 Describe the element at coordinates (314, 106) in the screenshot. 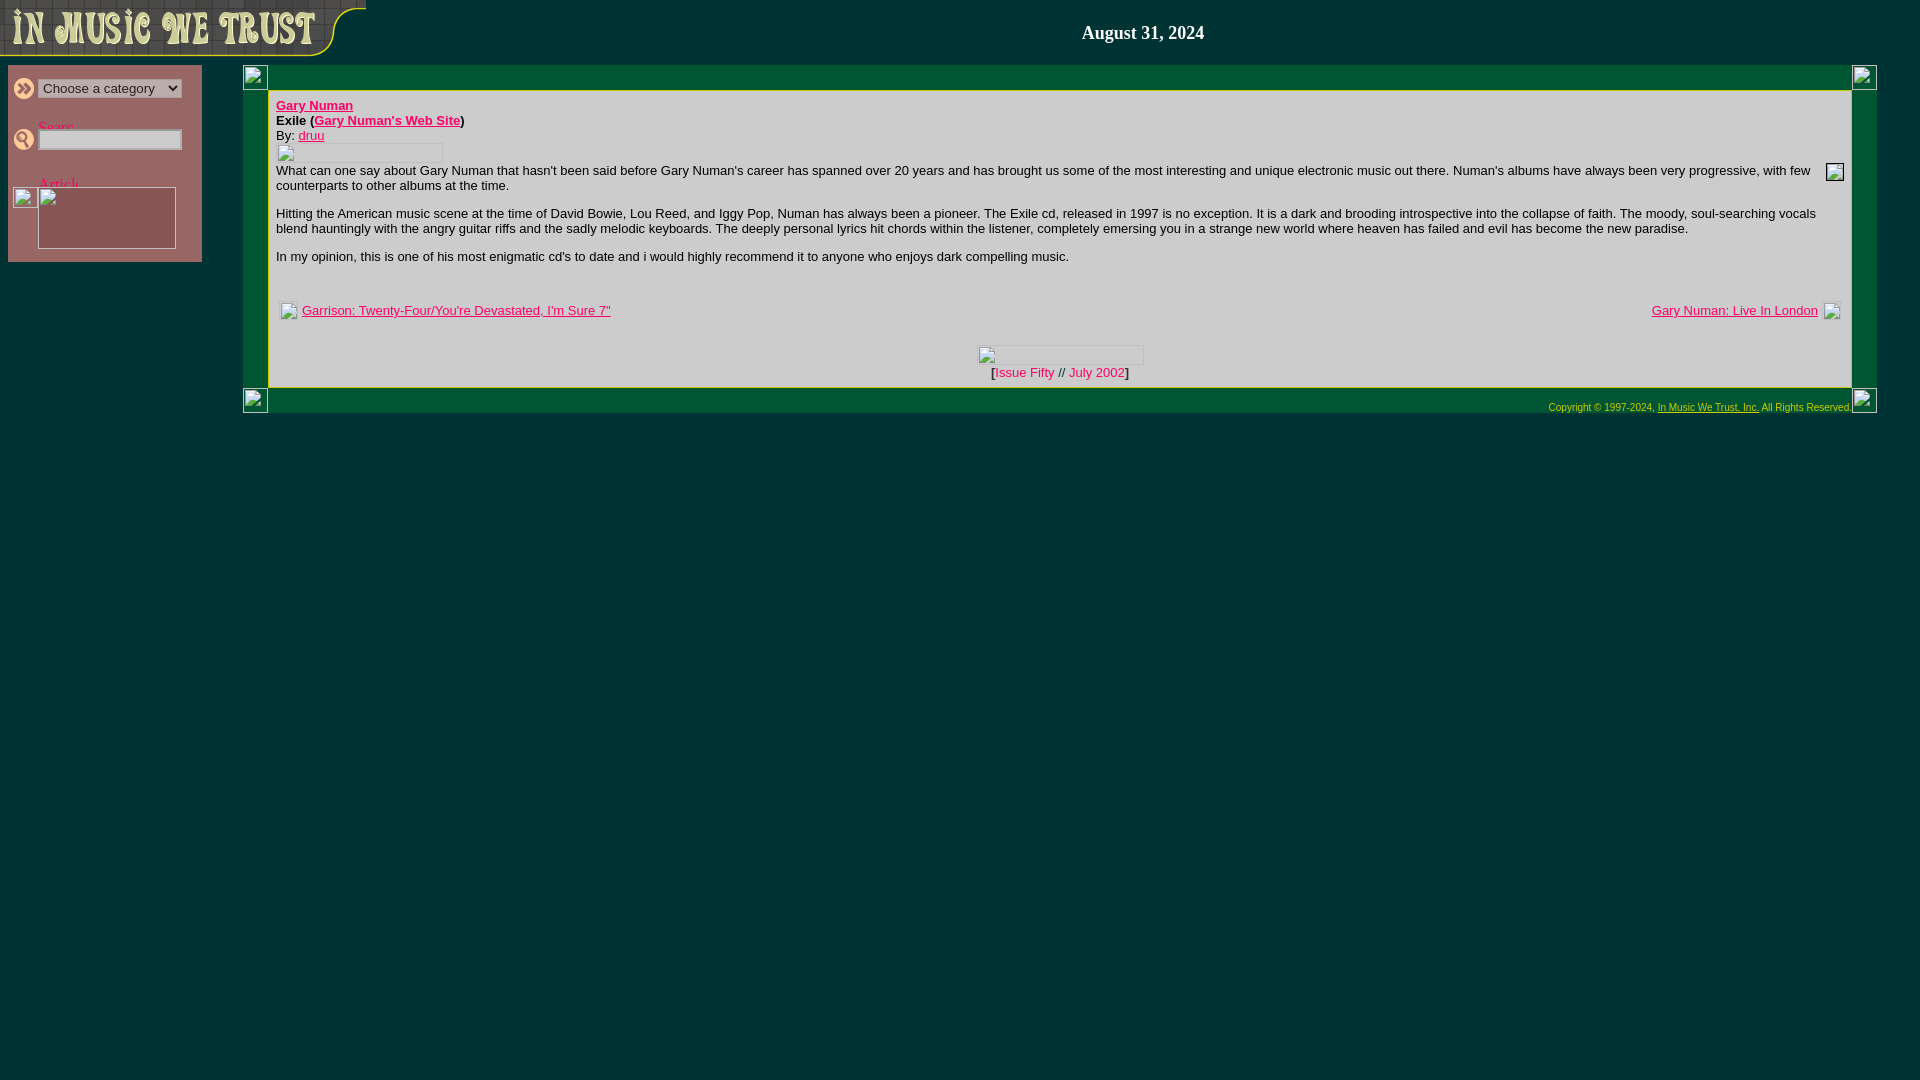

I see `Gary Numan` at that location.